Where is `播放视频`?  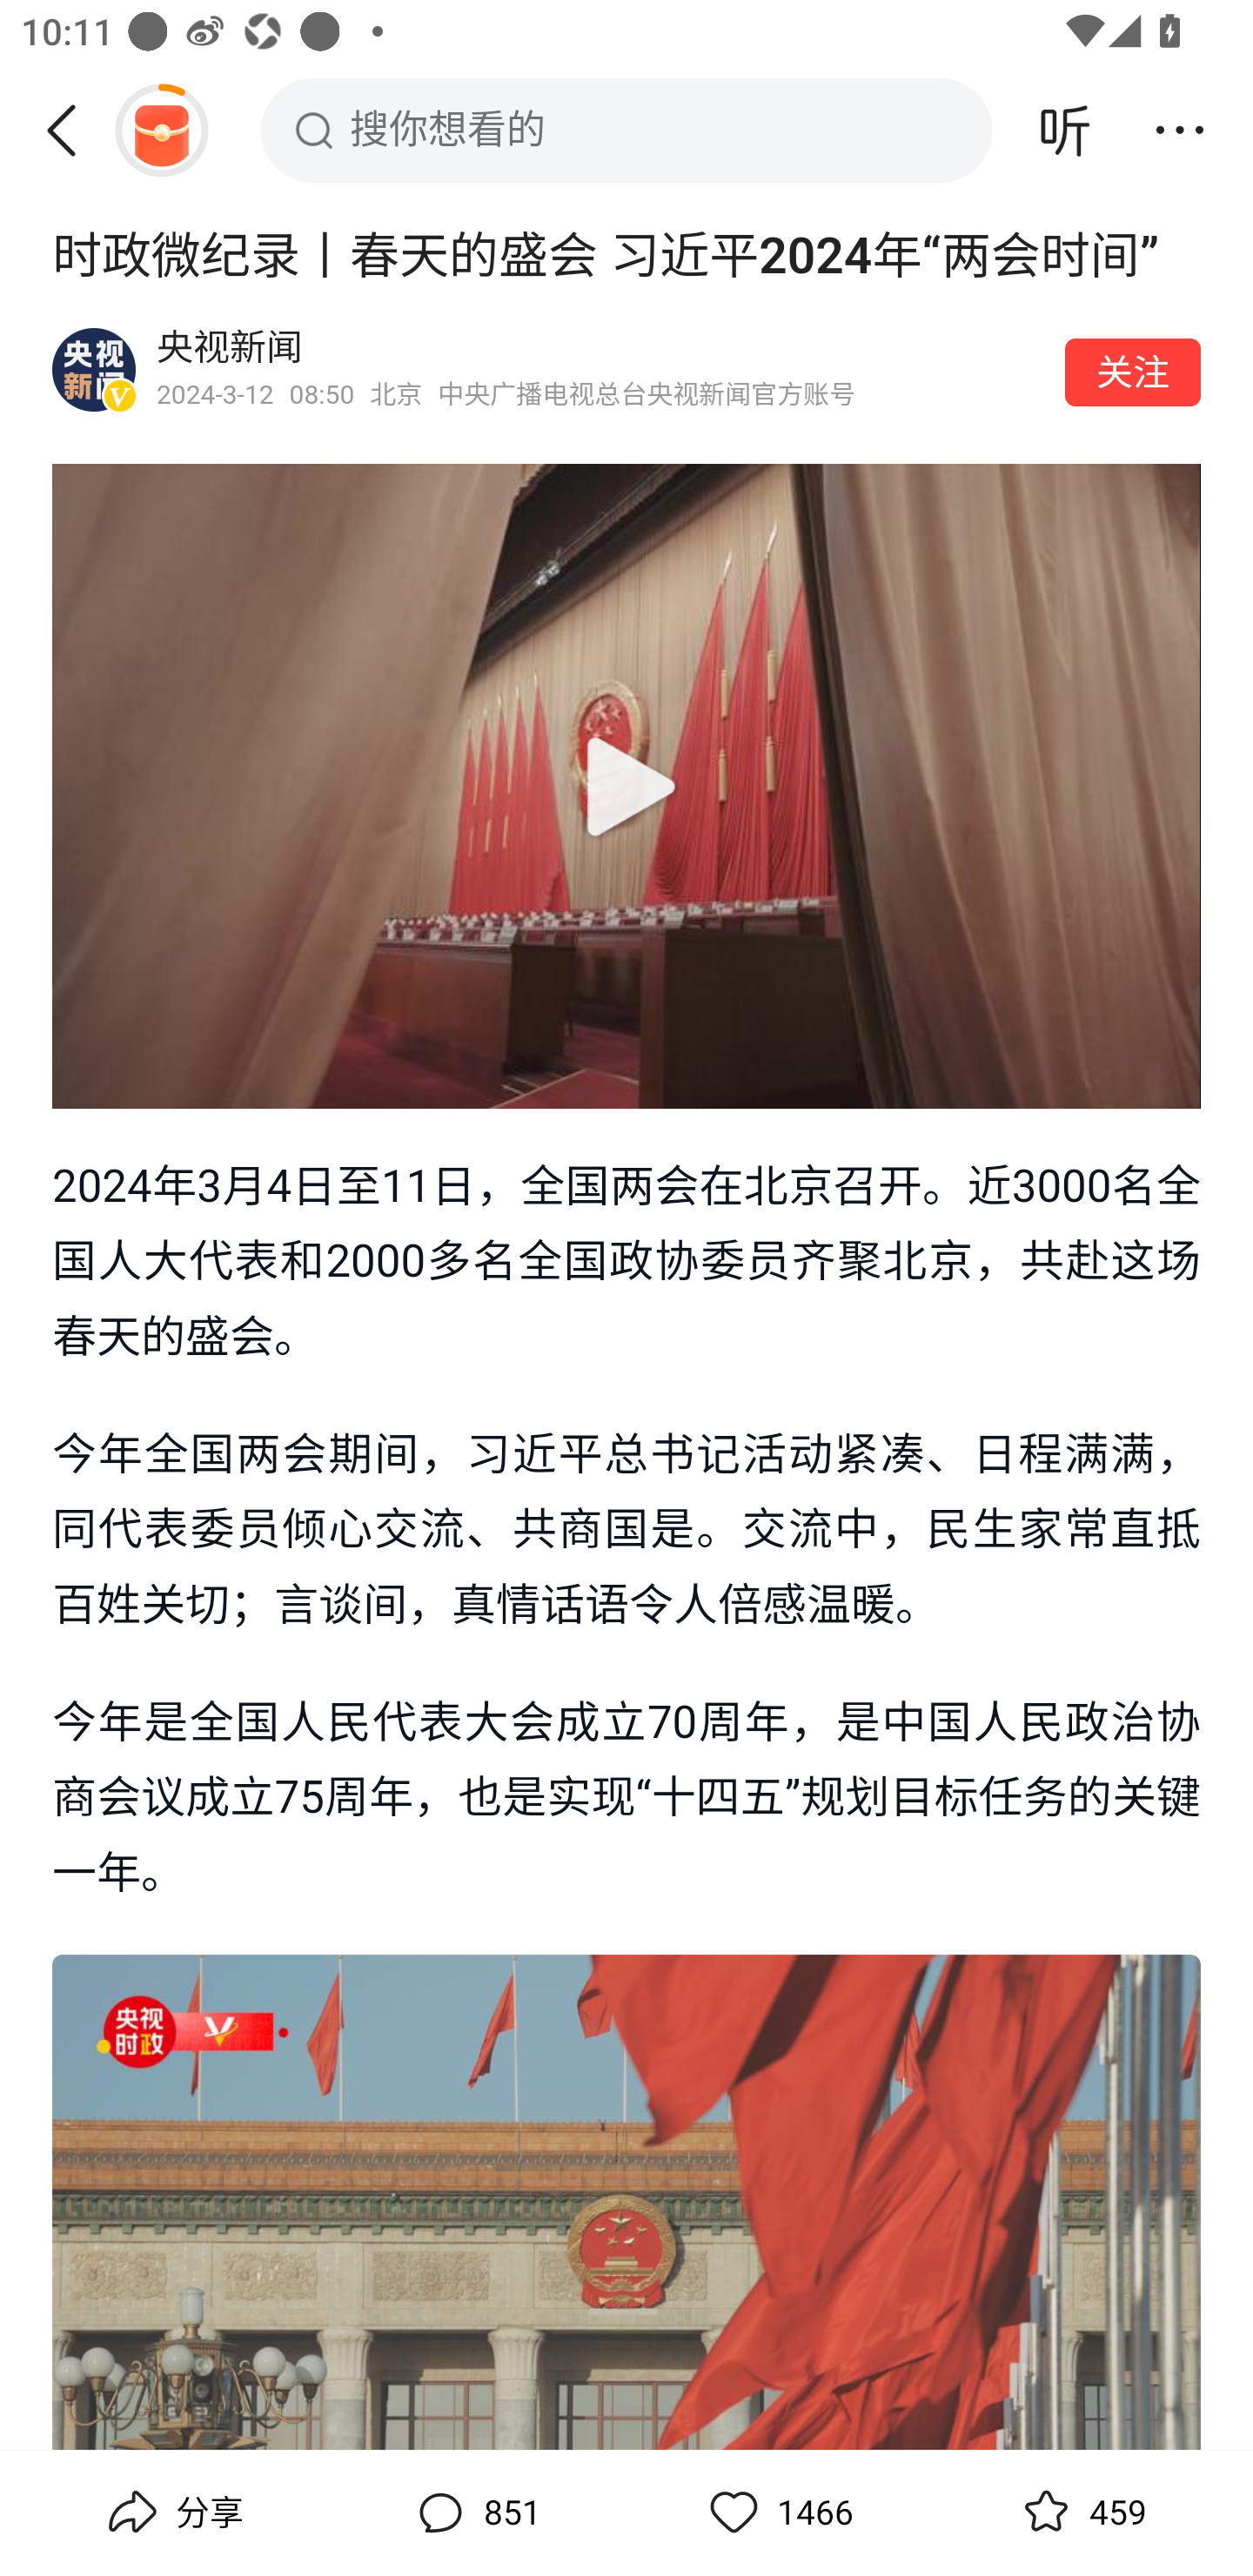 播放视频 is located at coordinates (626, 787).